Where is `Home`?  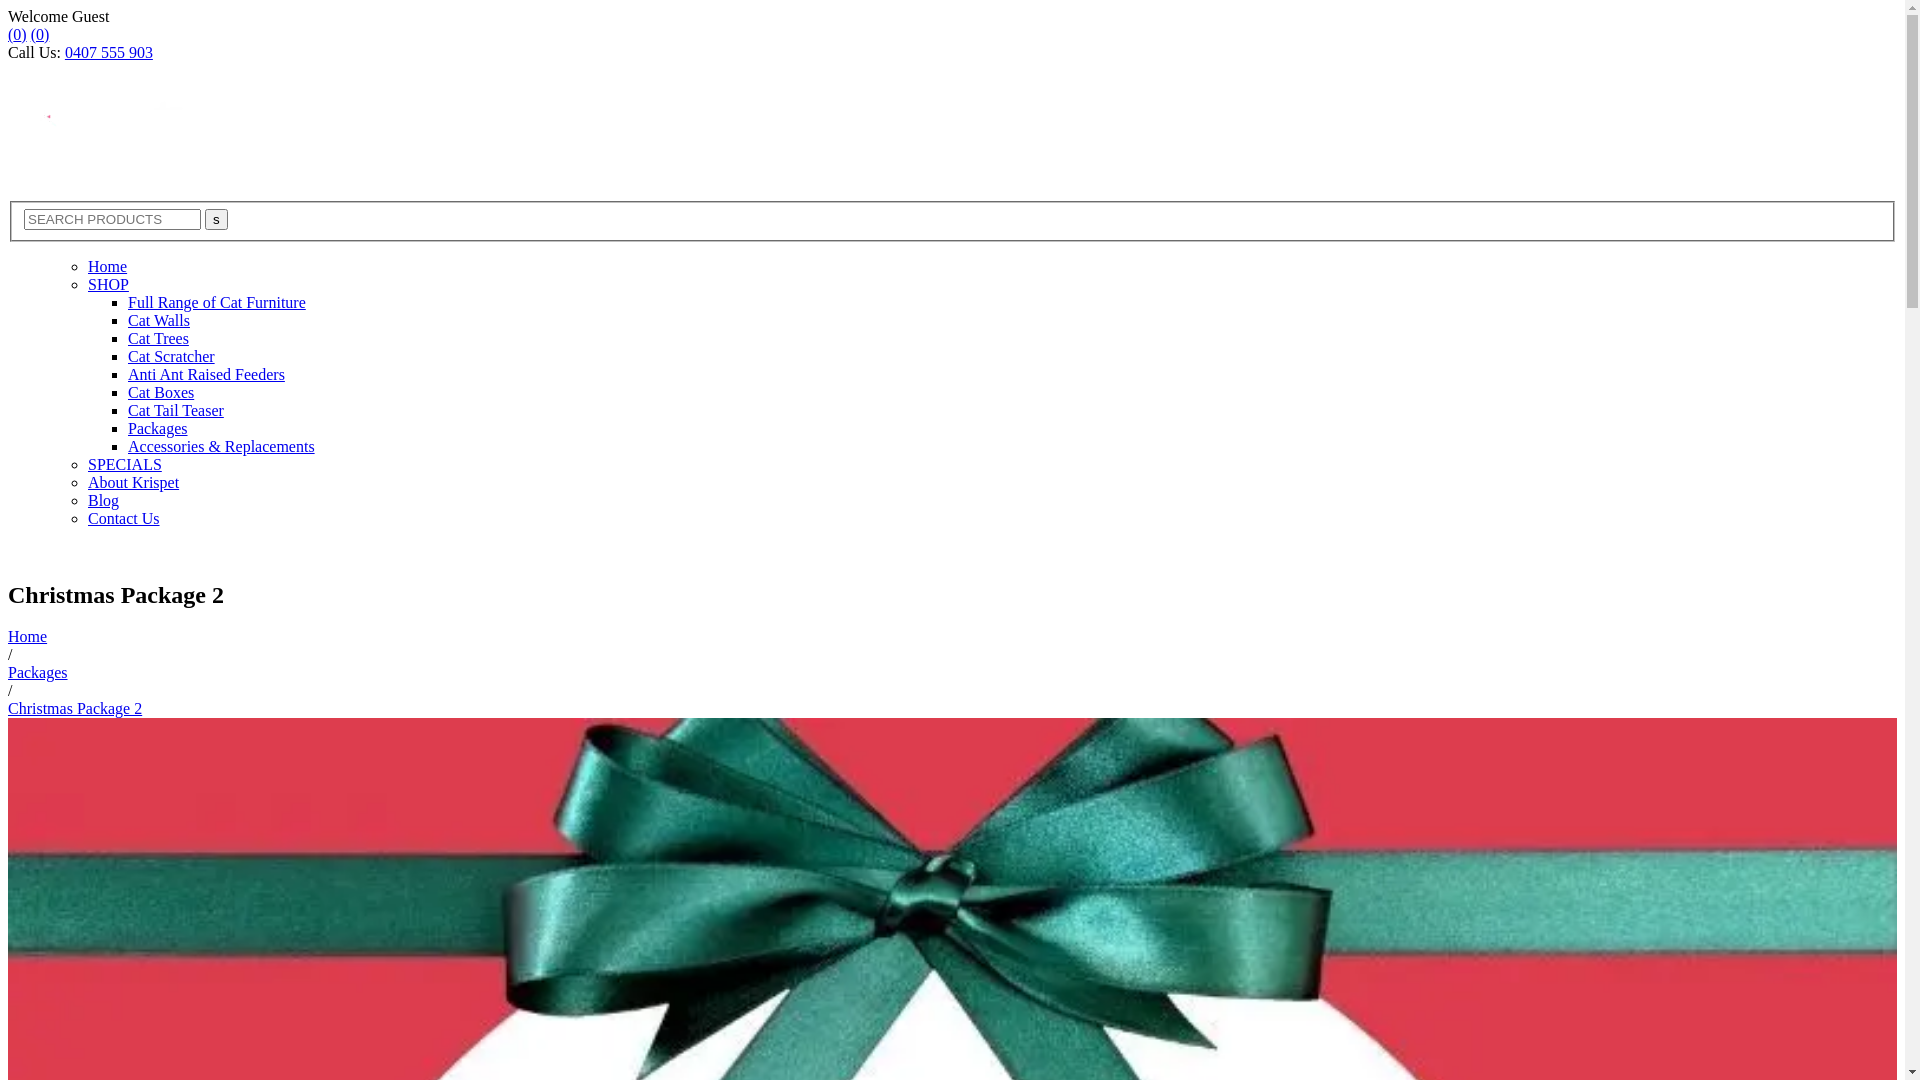
Home is located at coordinates (28, 636).